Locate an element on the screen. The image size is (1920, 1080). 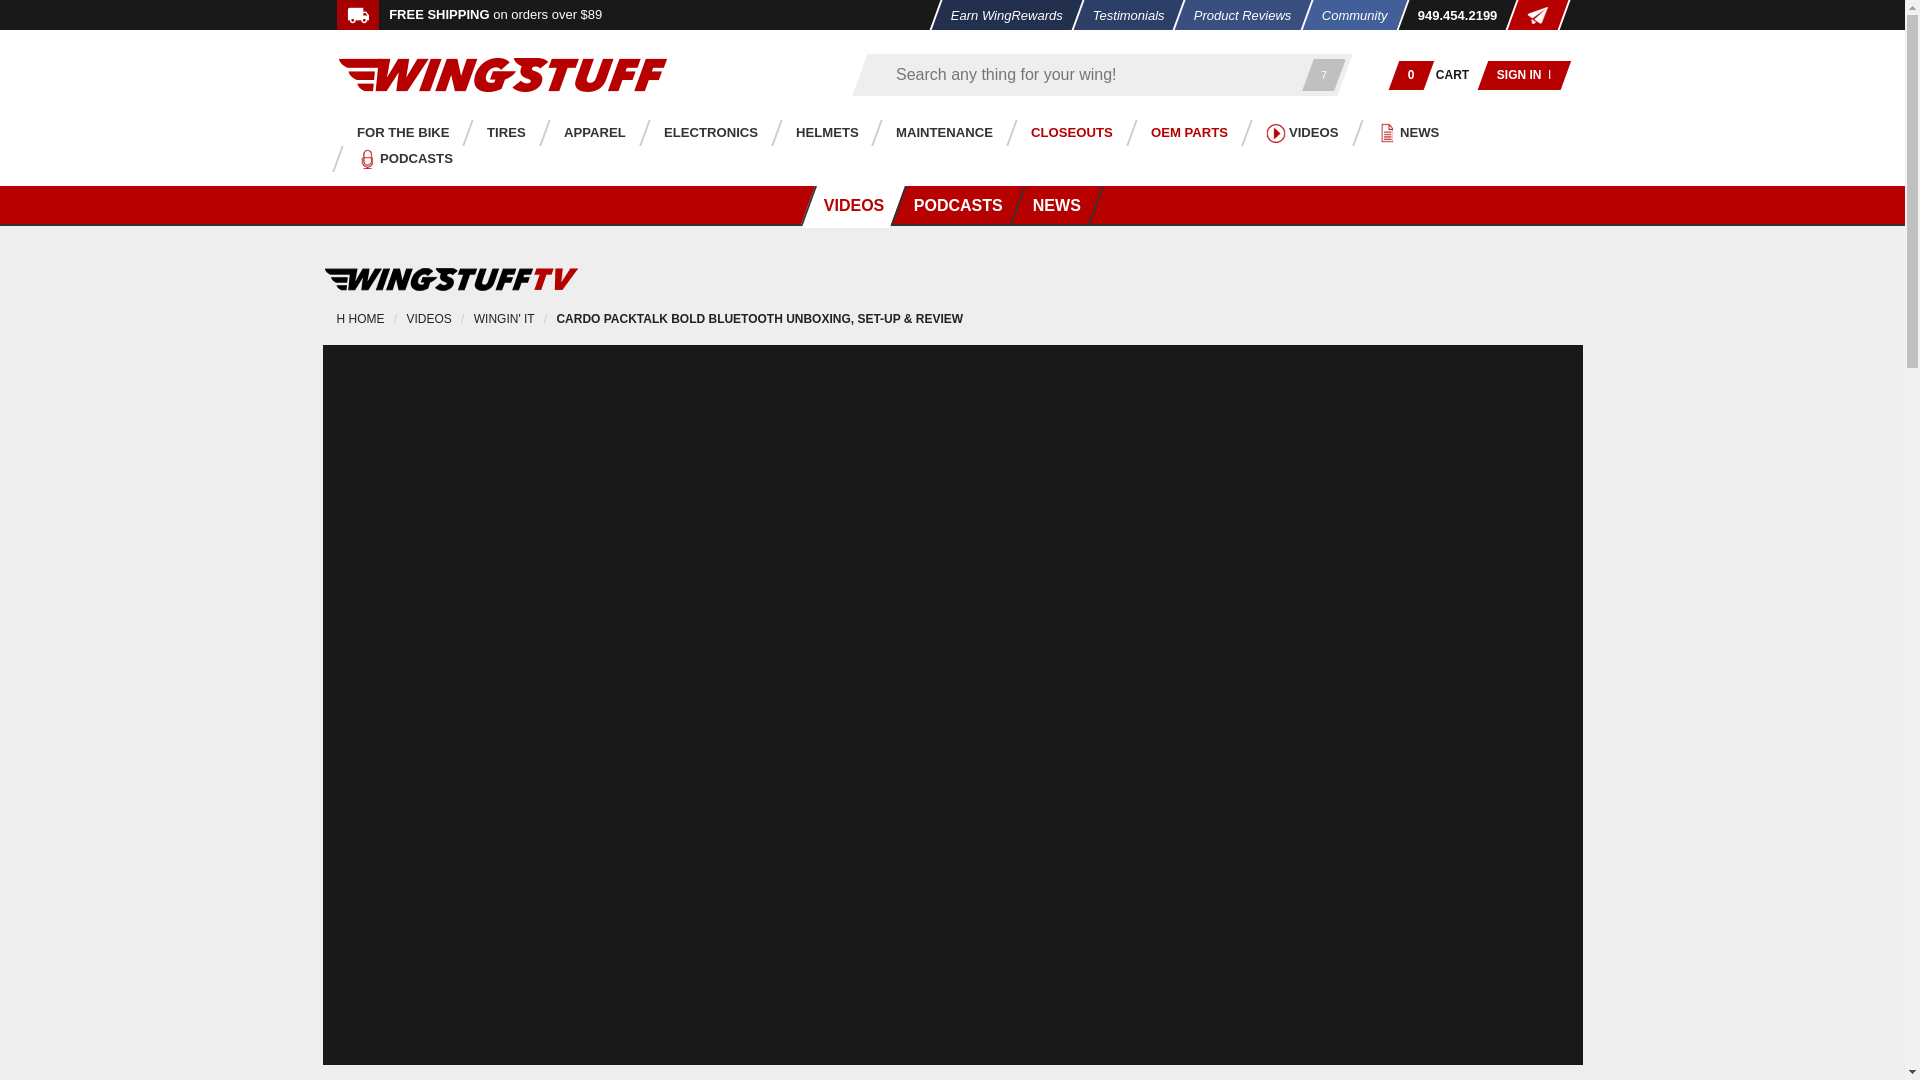
CART is located at coordinates (1453, 74).